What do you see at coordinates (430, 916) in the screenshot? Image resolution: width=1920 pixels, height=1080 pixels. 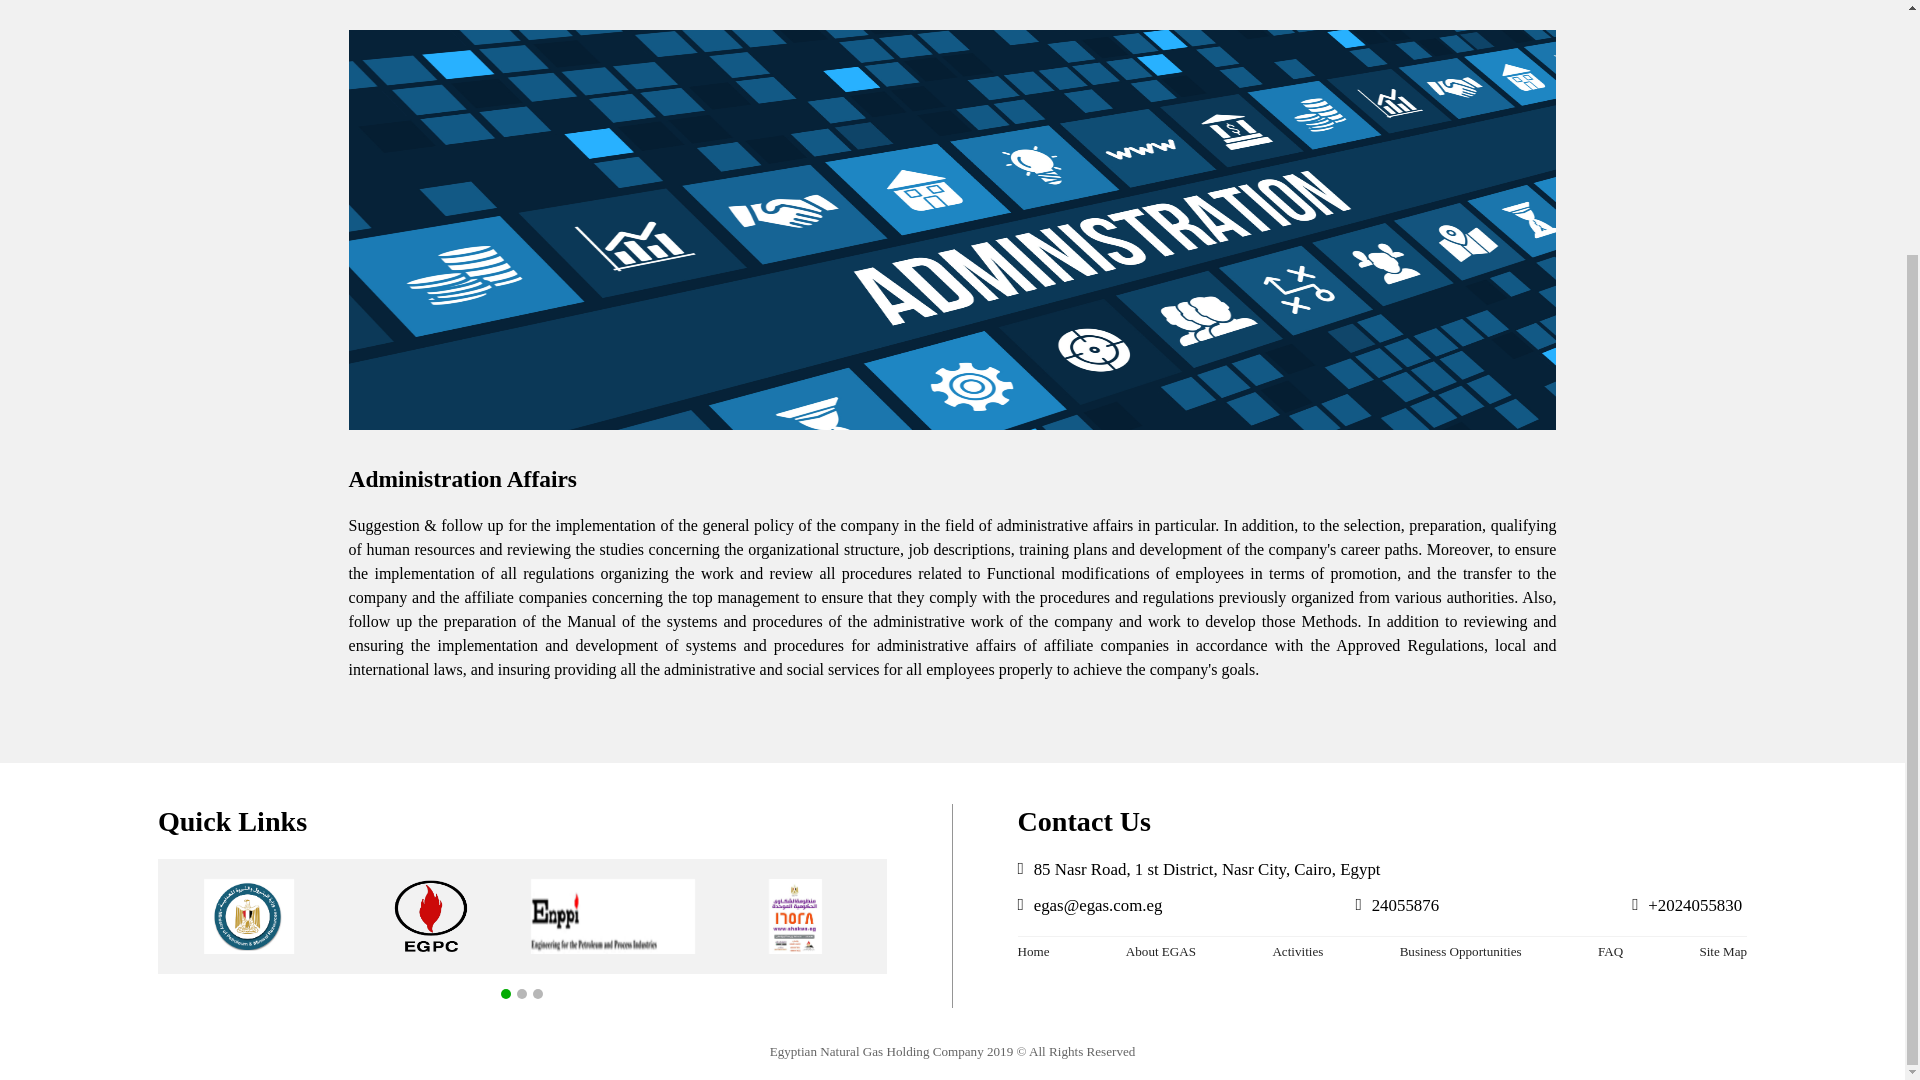 I see `EGYPTIAN GENERAL PETROLEUM CORPORATION EGPC` at bounding box center [430, 916].